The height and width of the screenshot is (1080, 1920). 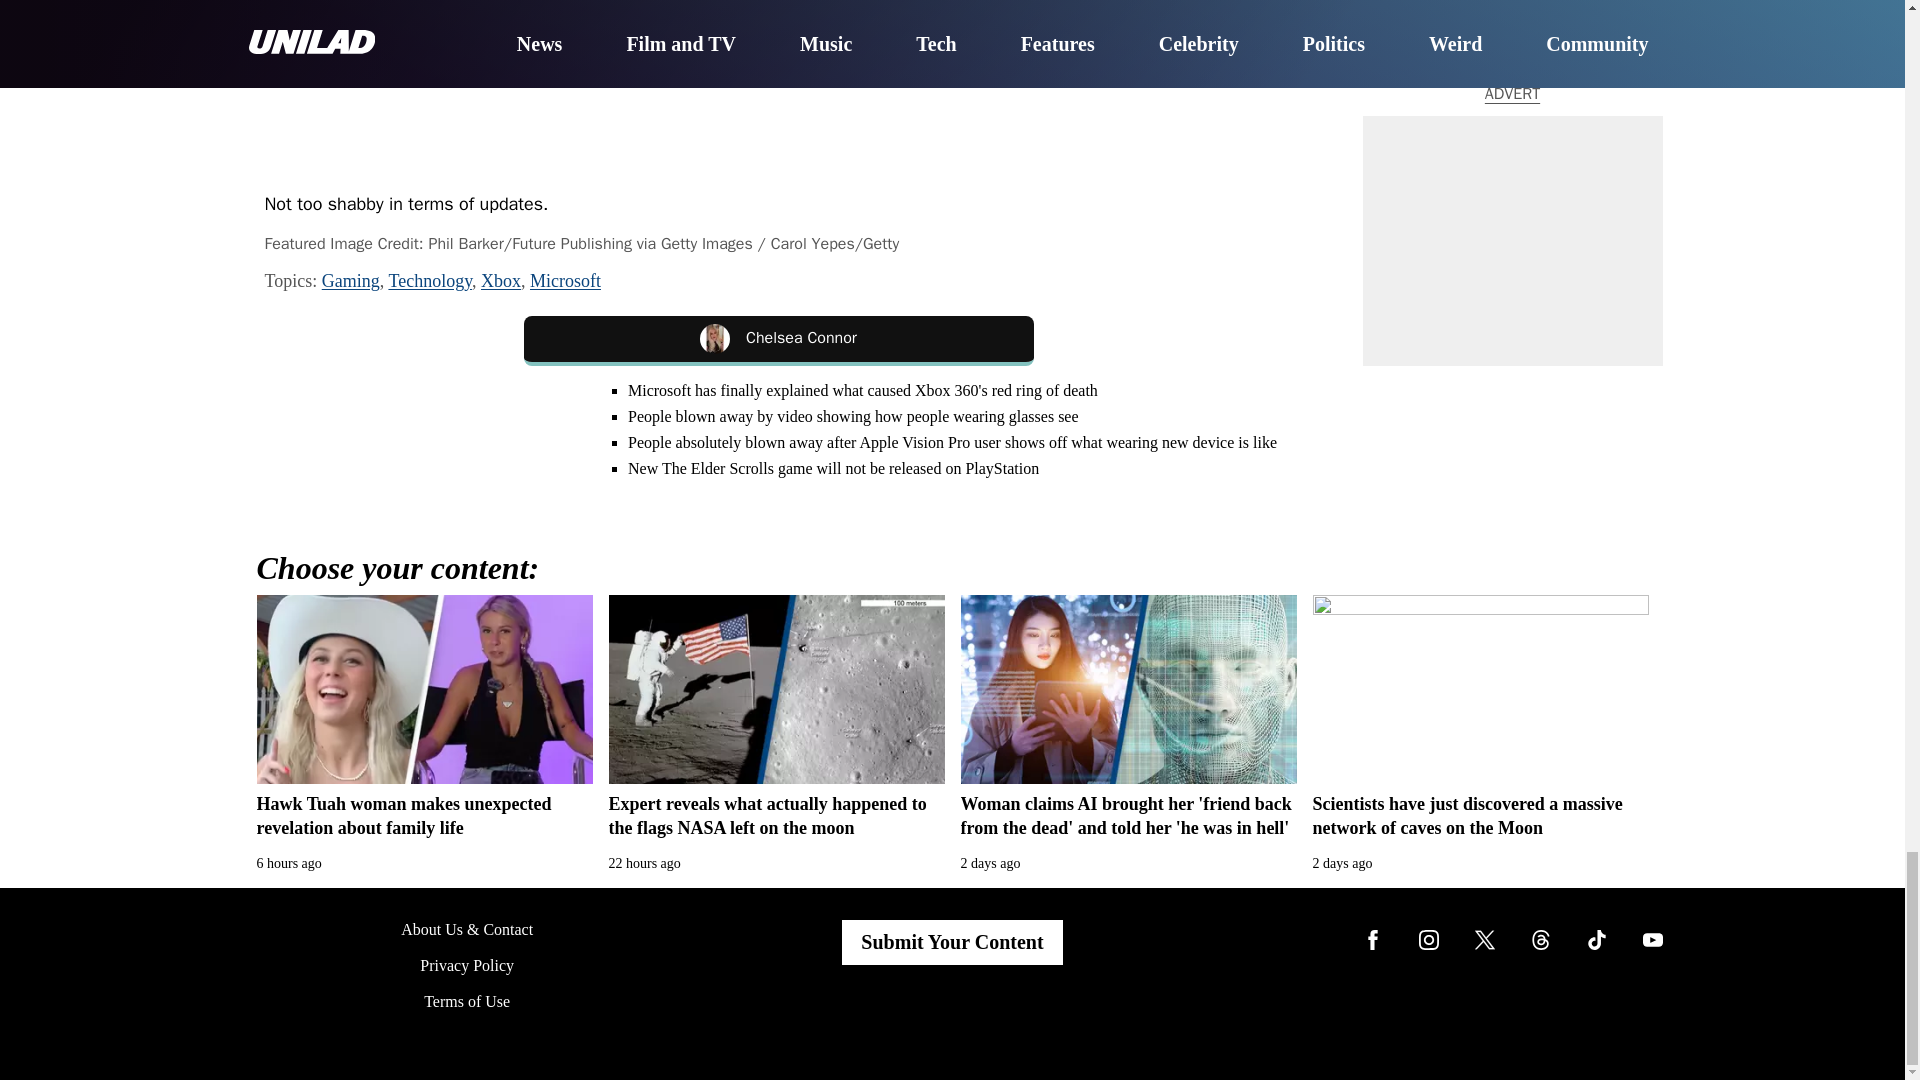 I want to click on Gaming, so click(x=351, y=280).